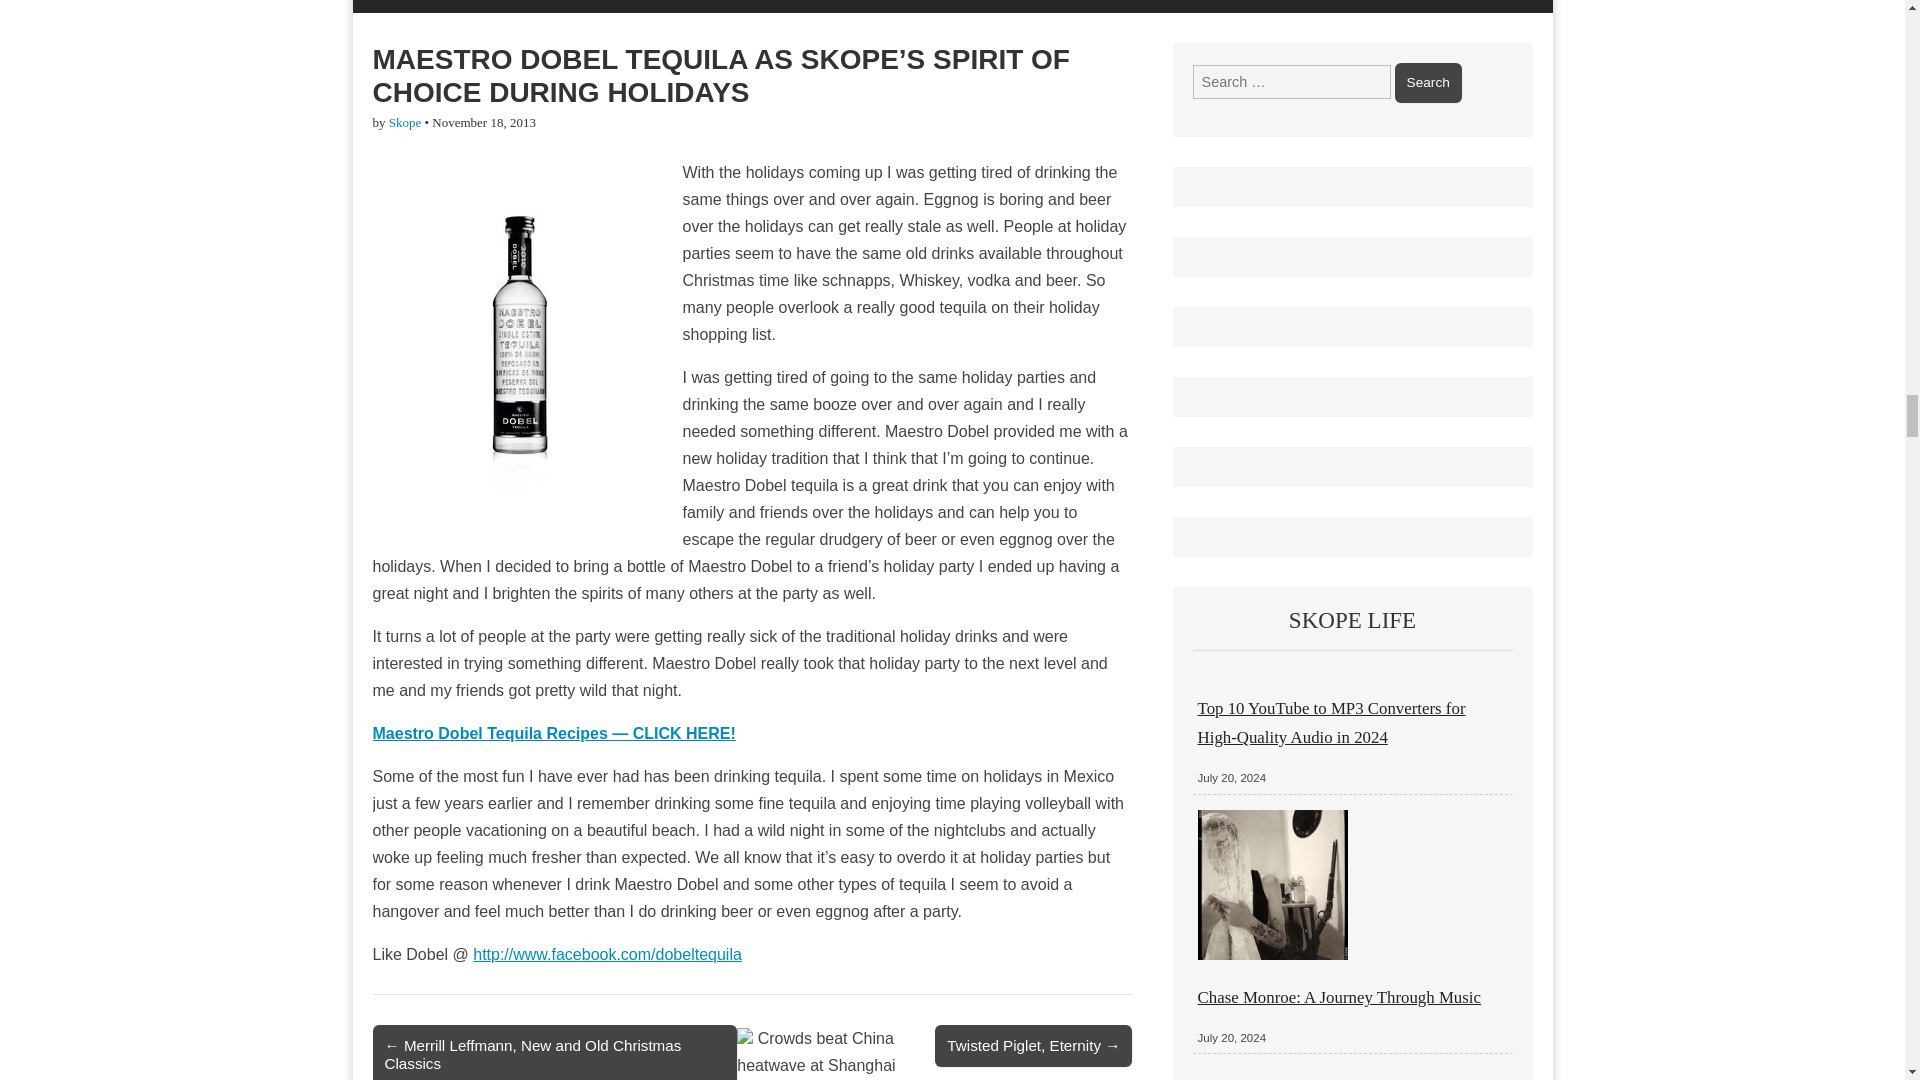  Describe the element at coordinates (1428, 82) in the screenshot. I see `Search` at that location.